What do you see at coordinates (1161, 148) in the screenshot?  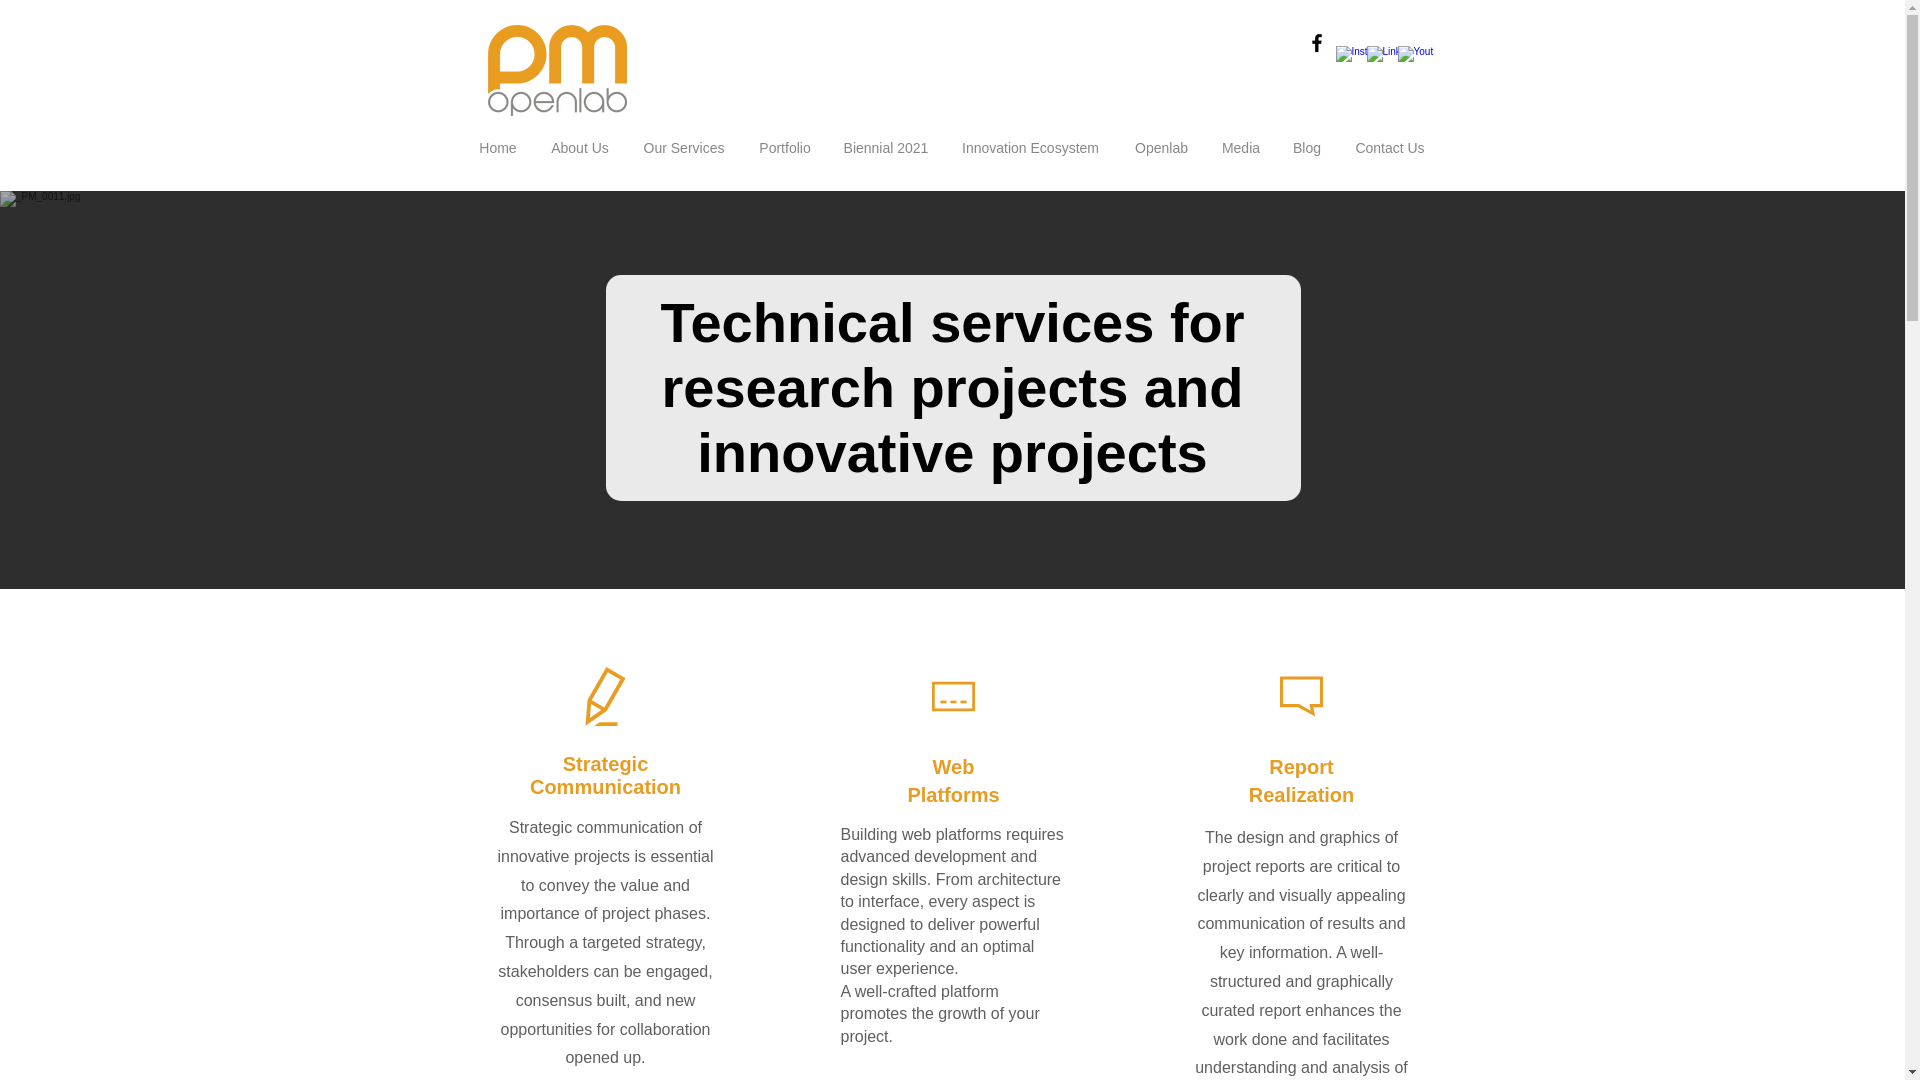 I see `Openlab` at bounding box center [1161, 148].